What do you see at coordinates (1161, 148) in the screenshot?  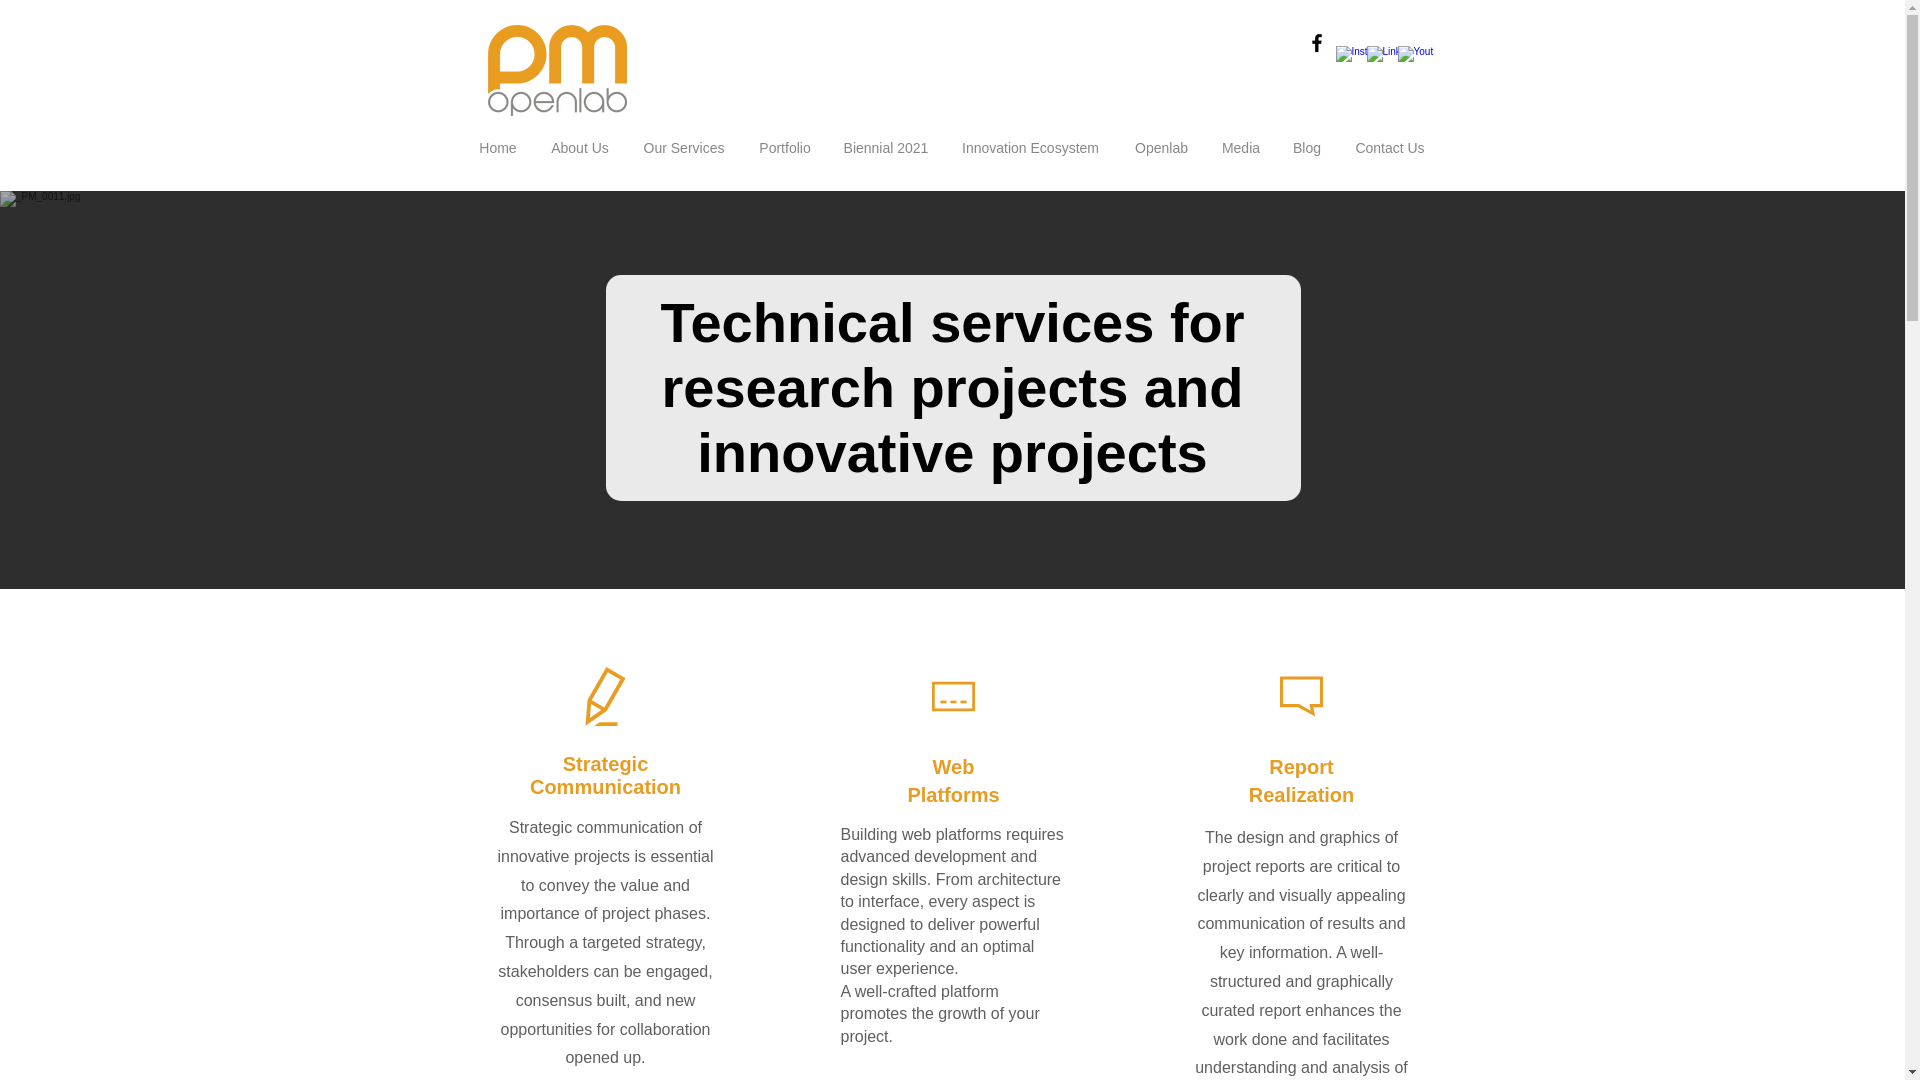 I see `Openlab` at bounding box center [1161, 148].